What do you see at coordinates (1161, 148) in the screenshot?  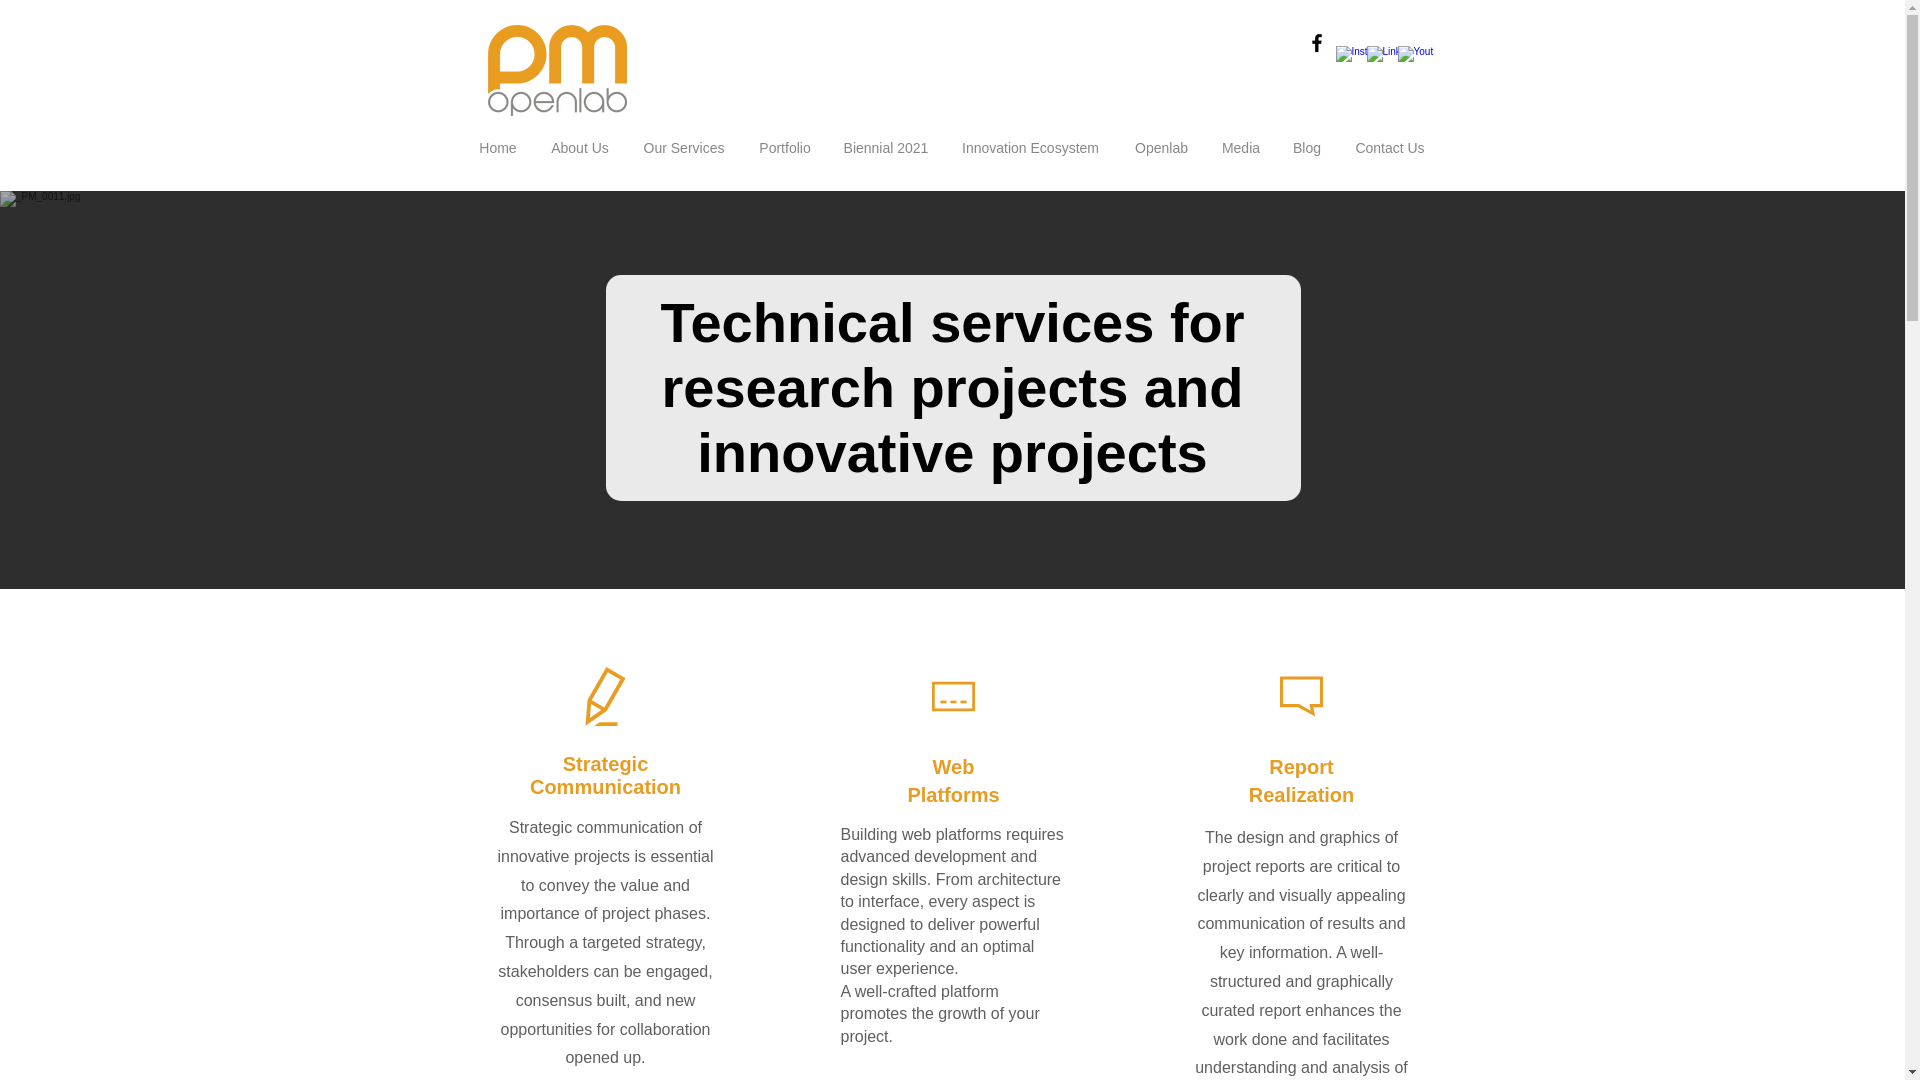 I see `Openlab` at bounding box center [1161, 148].